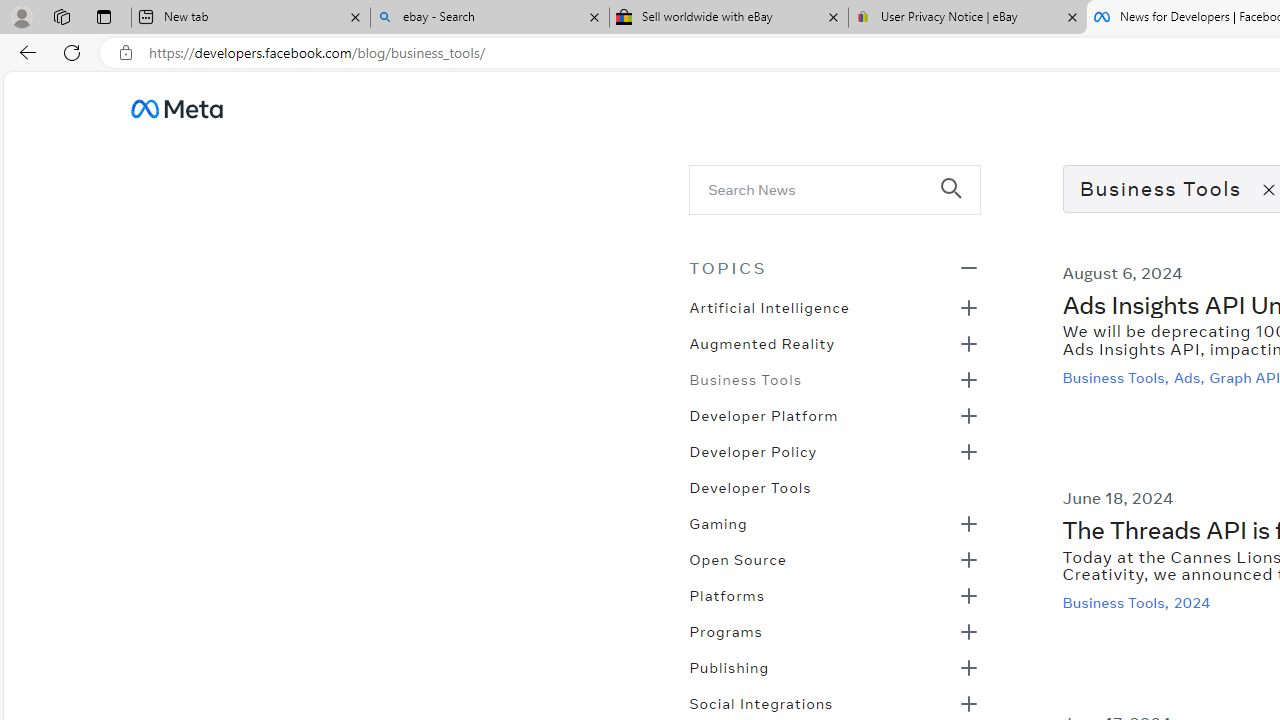 This screenshot has height=720, width=1280. What do you see at coordinates (750, 486) in the screenshot?
I see `Developer Tools` at bounding box center [750, 486].